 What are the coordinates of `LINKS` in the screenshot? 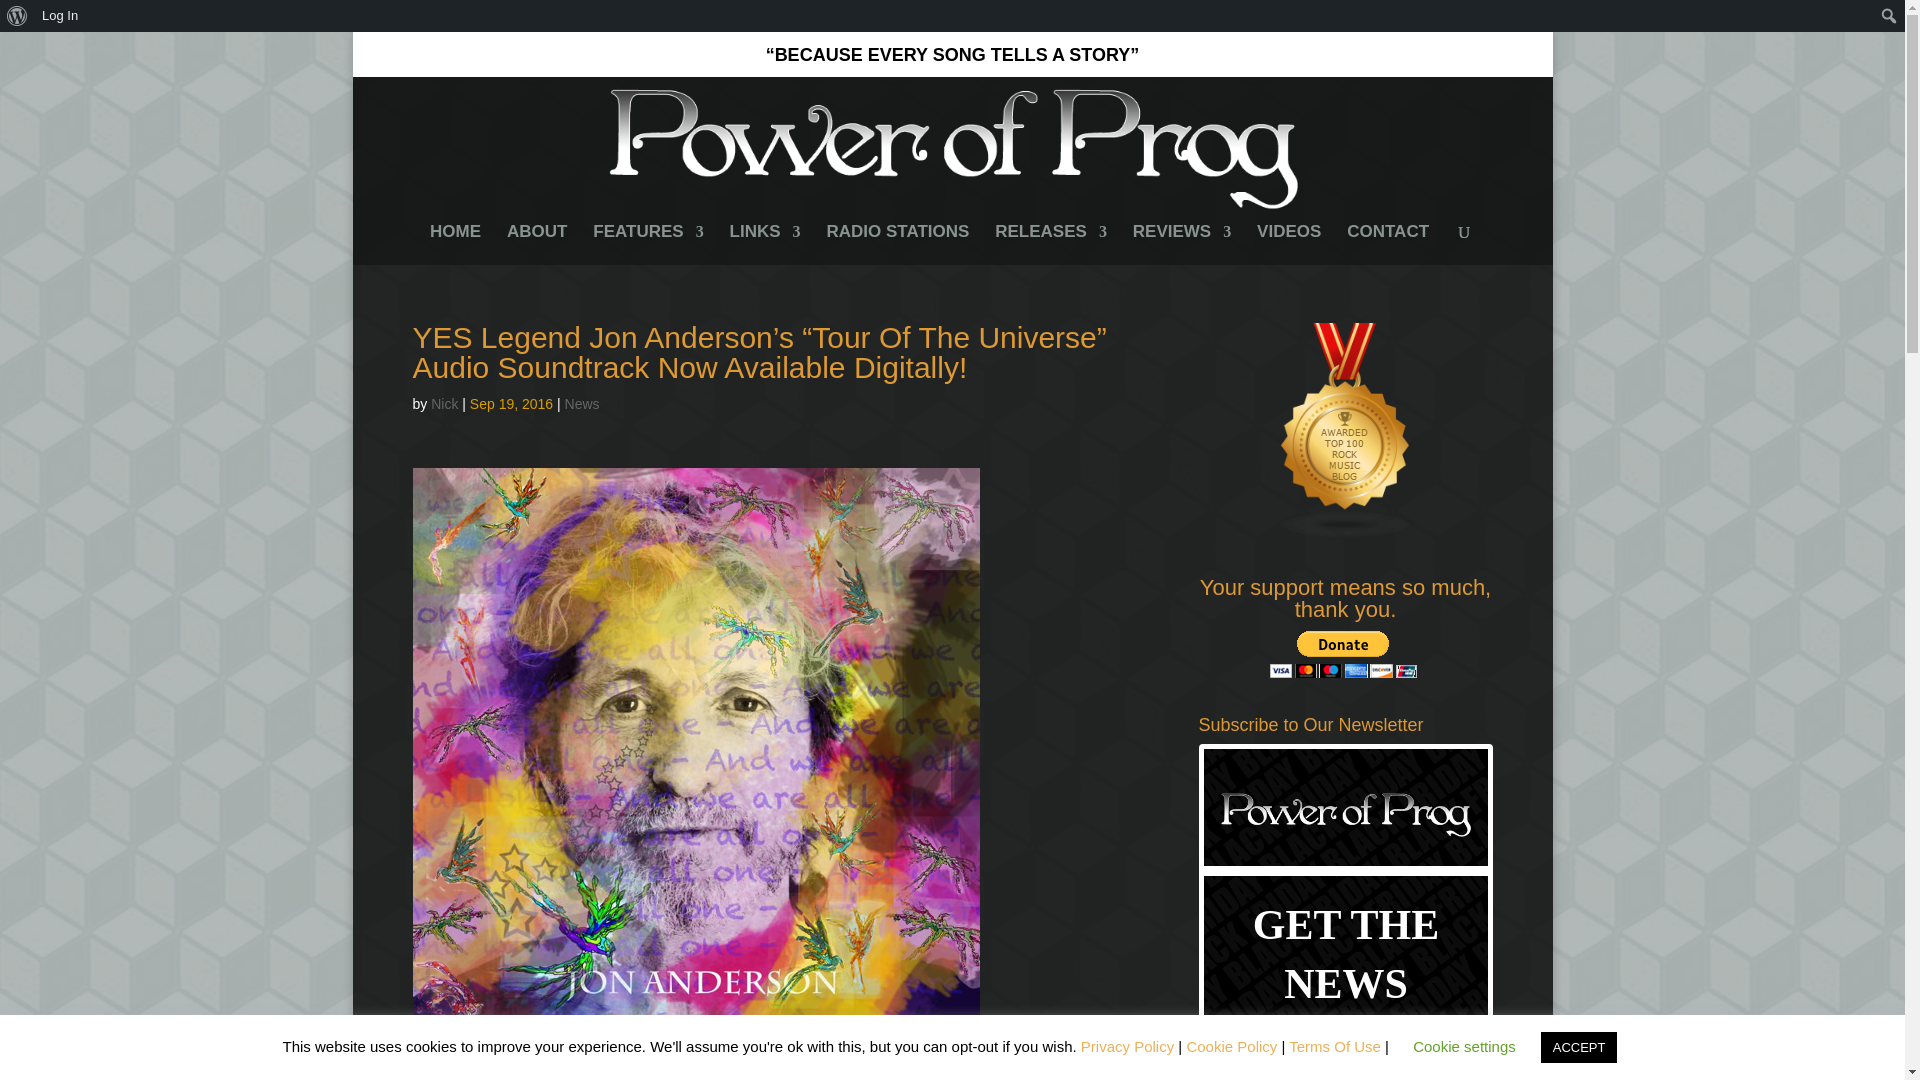 It's located at (764, 244).